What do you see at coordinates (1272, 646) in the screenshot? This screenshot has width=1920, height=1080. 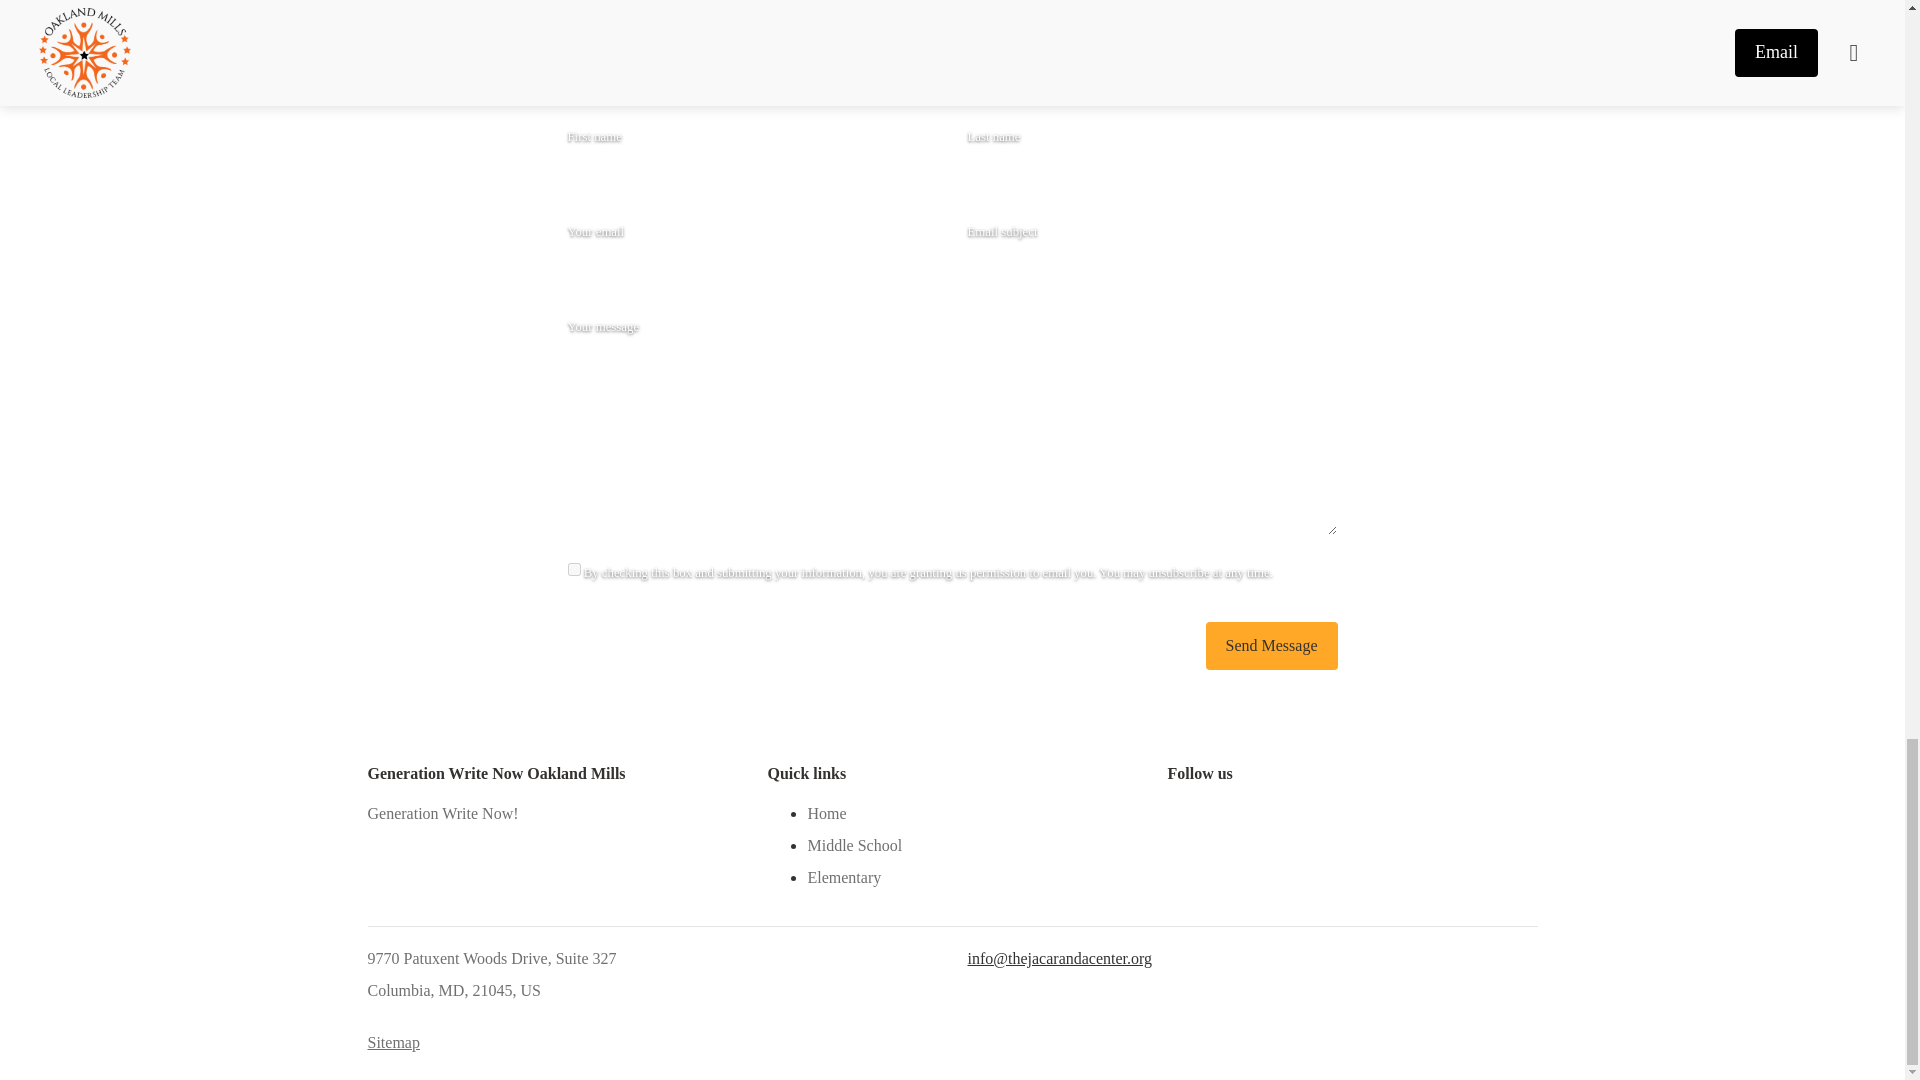 I see `Send Message` at bounding box center [1272, 646].